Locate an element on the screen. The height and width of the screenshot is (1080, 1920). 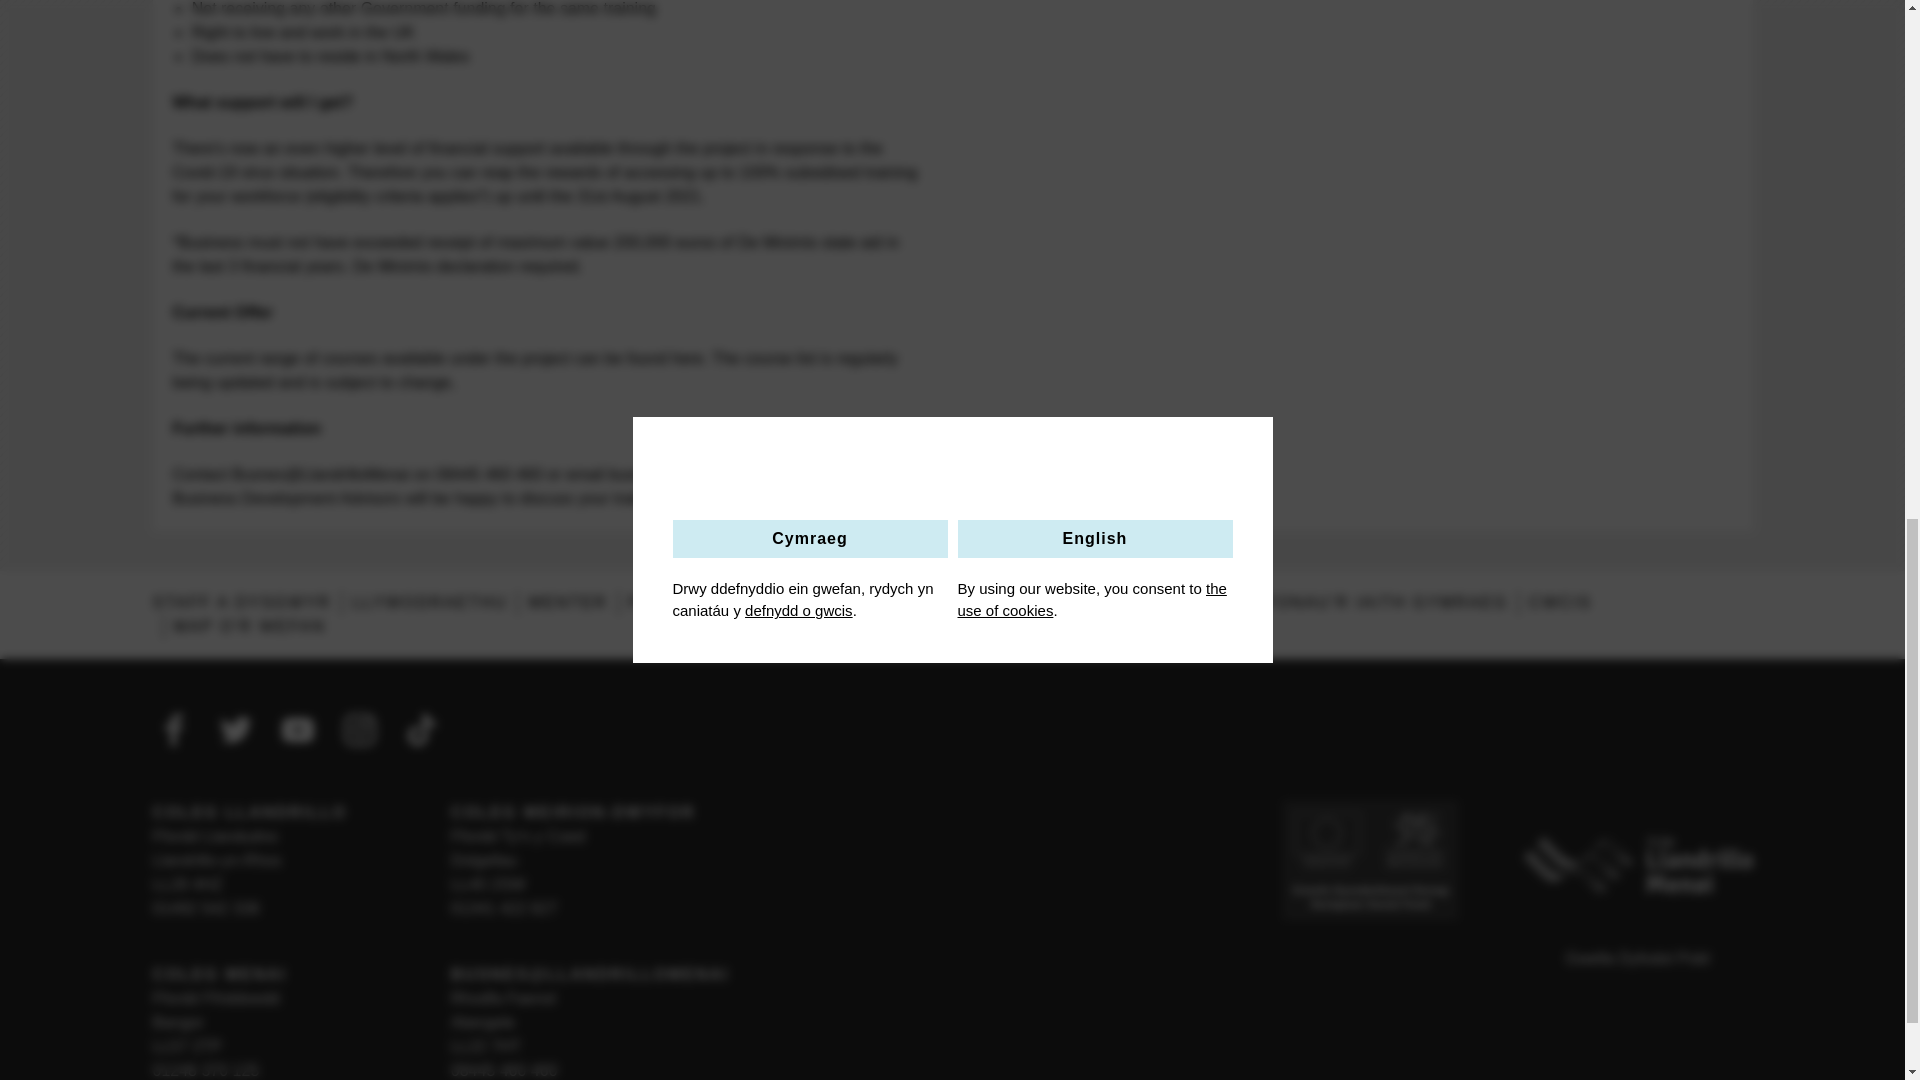
HYGYRCHEDD is located at coordinates (1152, 602).